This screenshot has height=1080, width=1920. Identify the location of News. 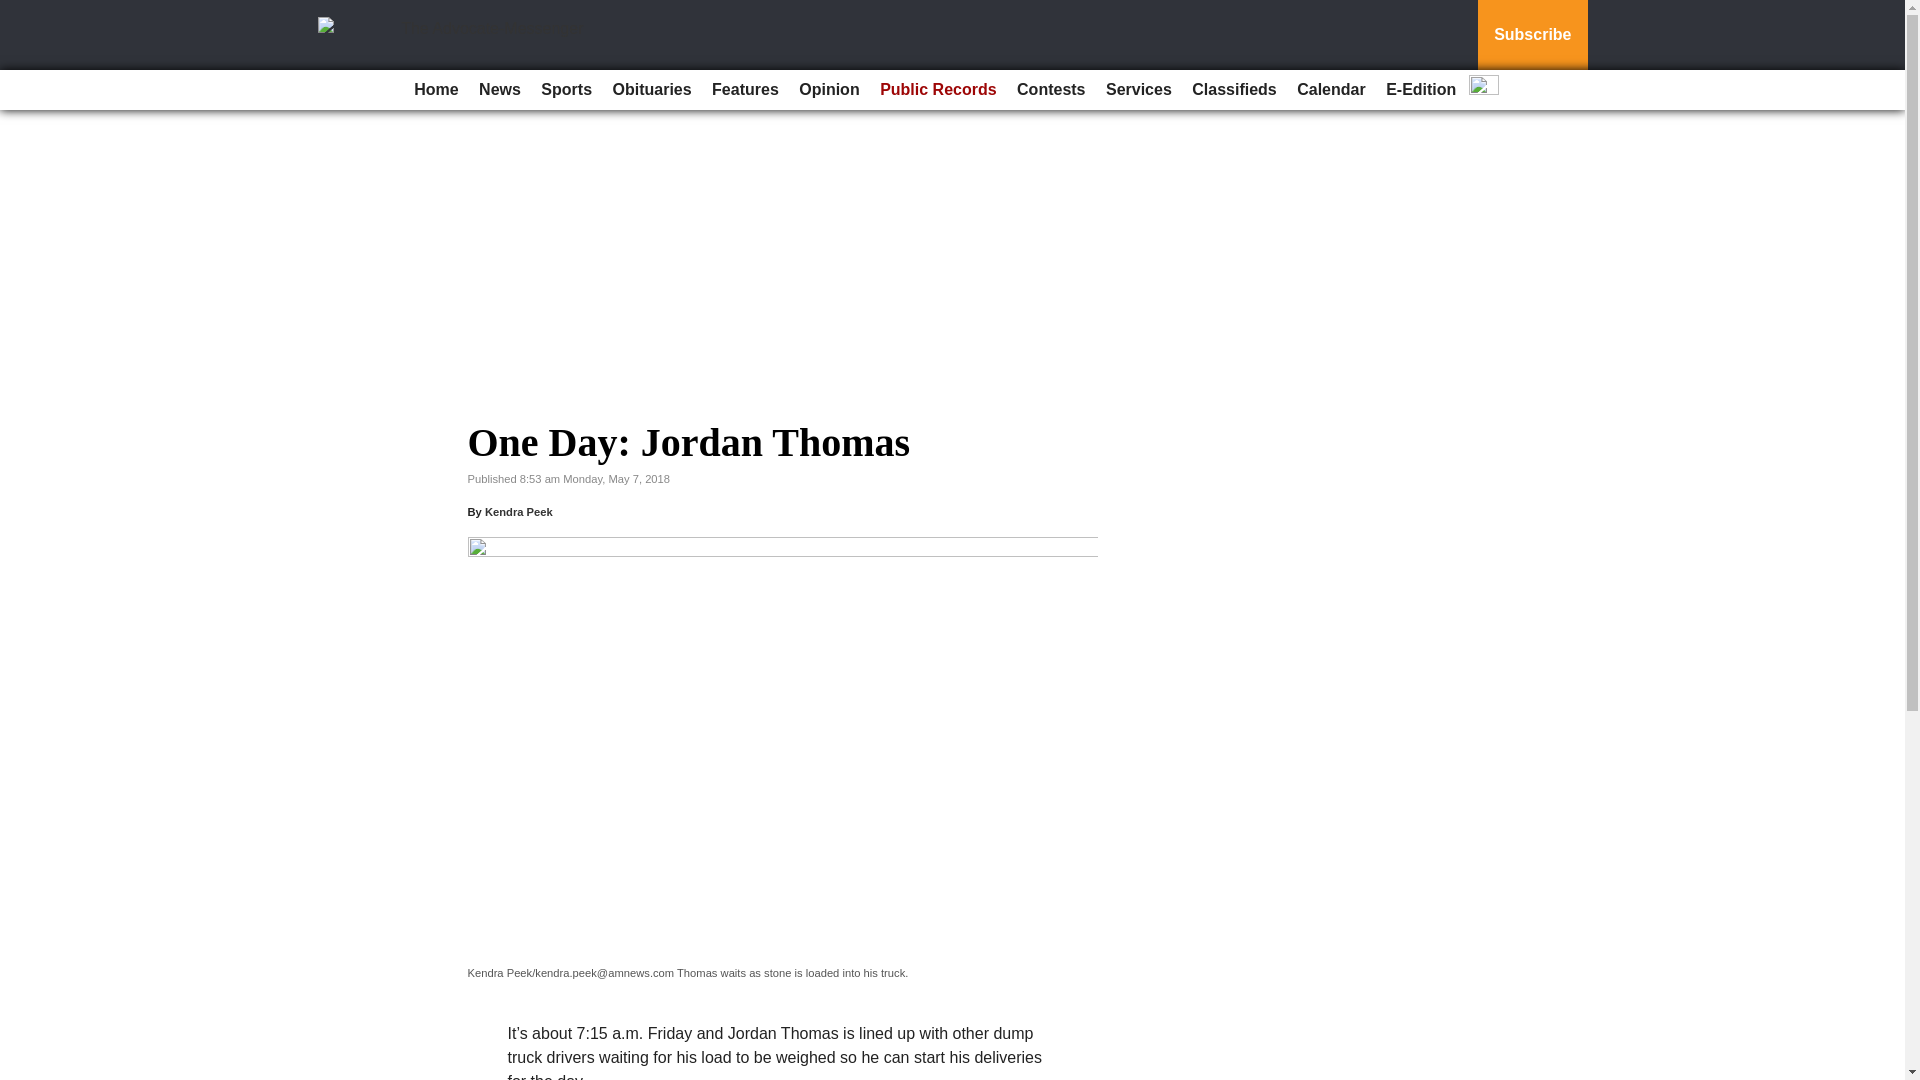
(500, 90).